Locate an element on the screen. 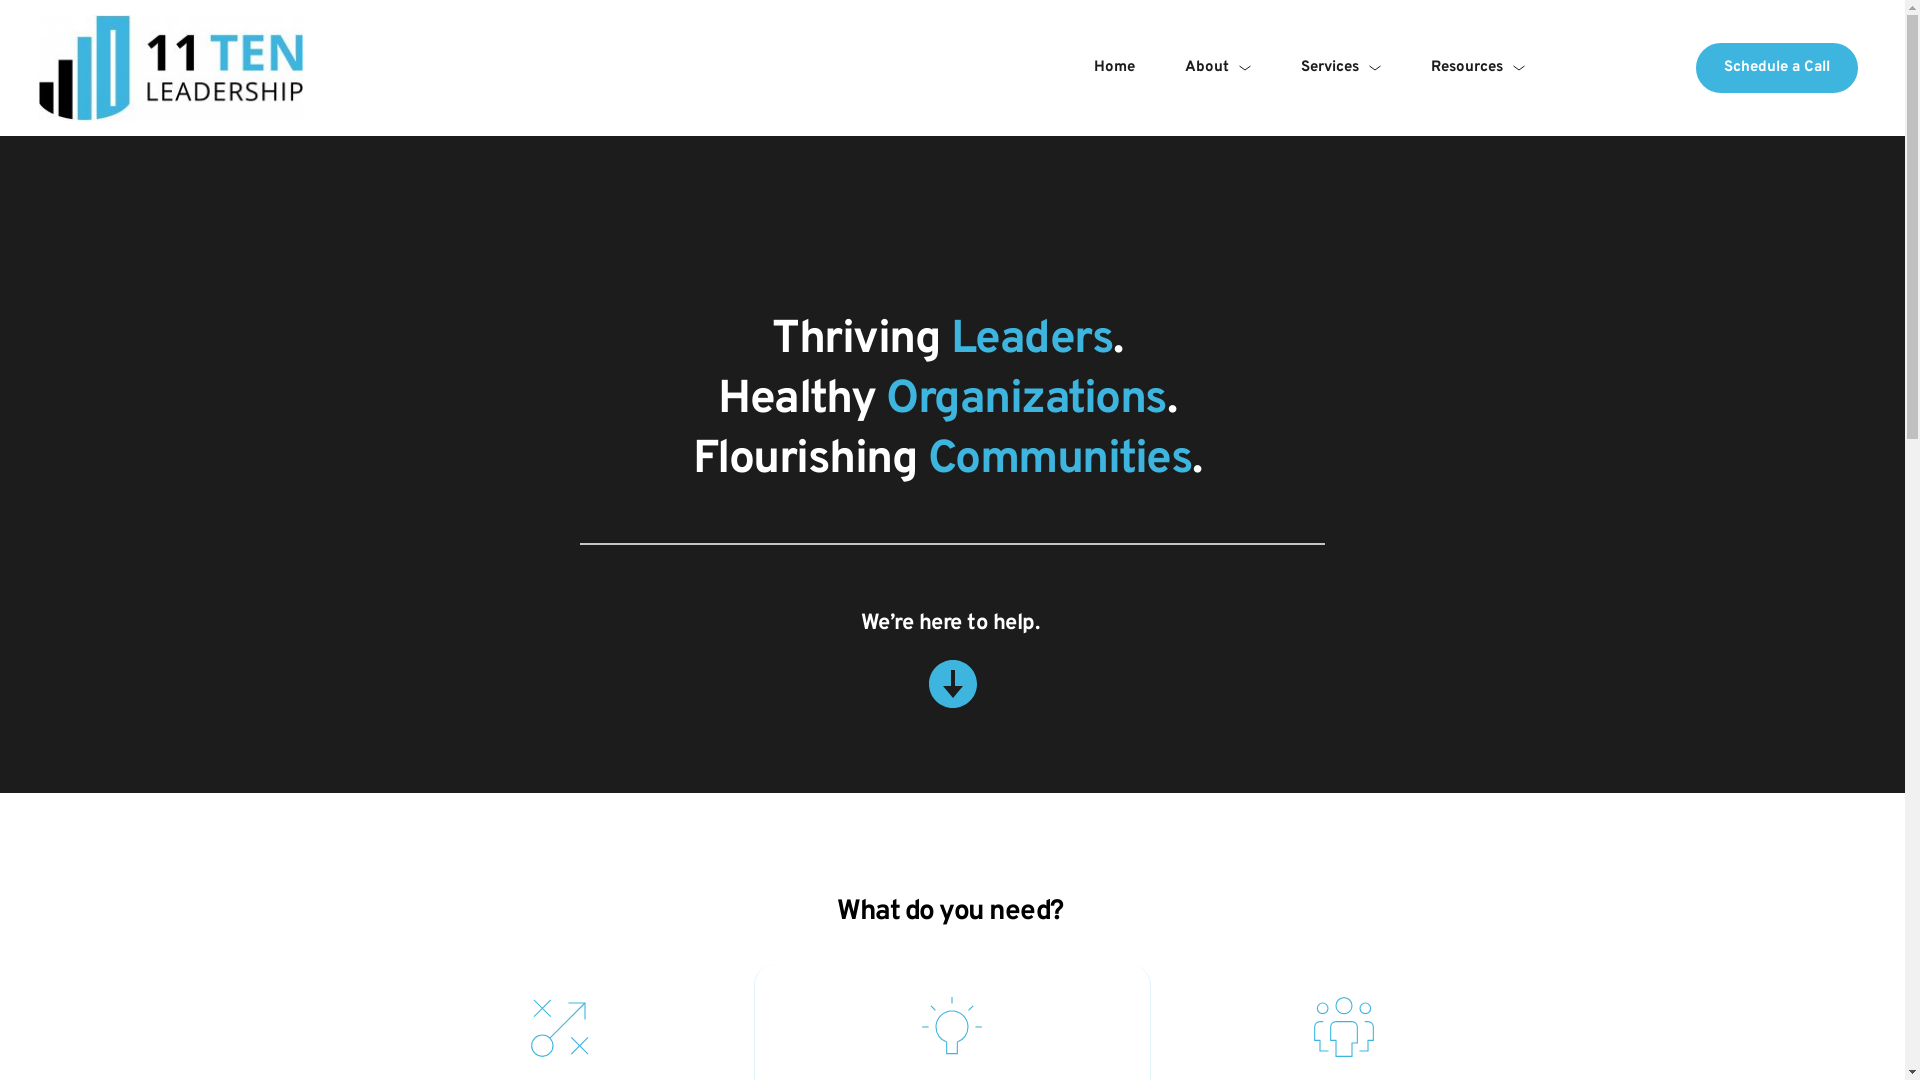 This screenshot has height=1080, width=1920. Schedule a Call is located at coordinates (1777, 68).